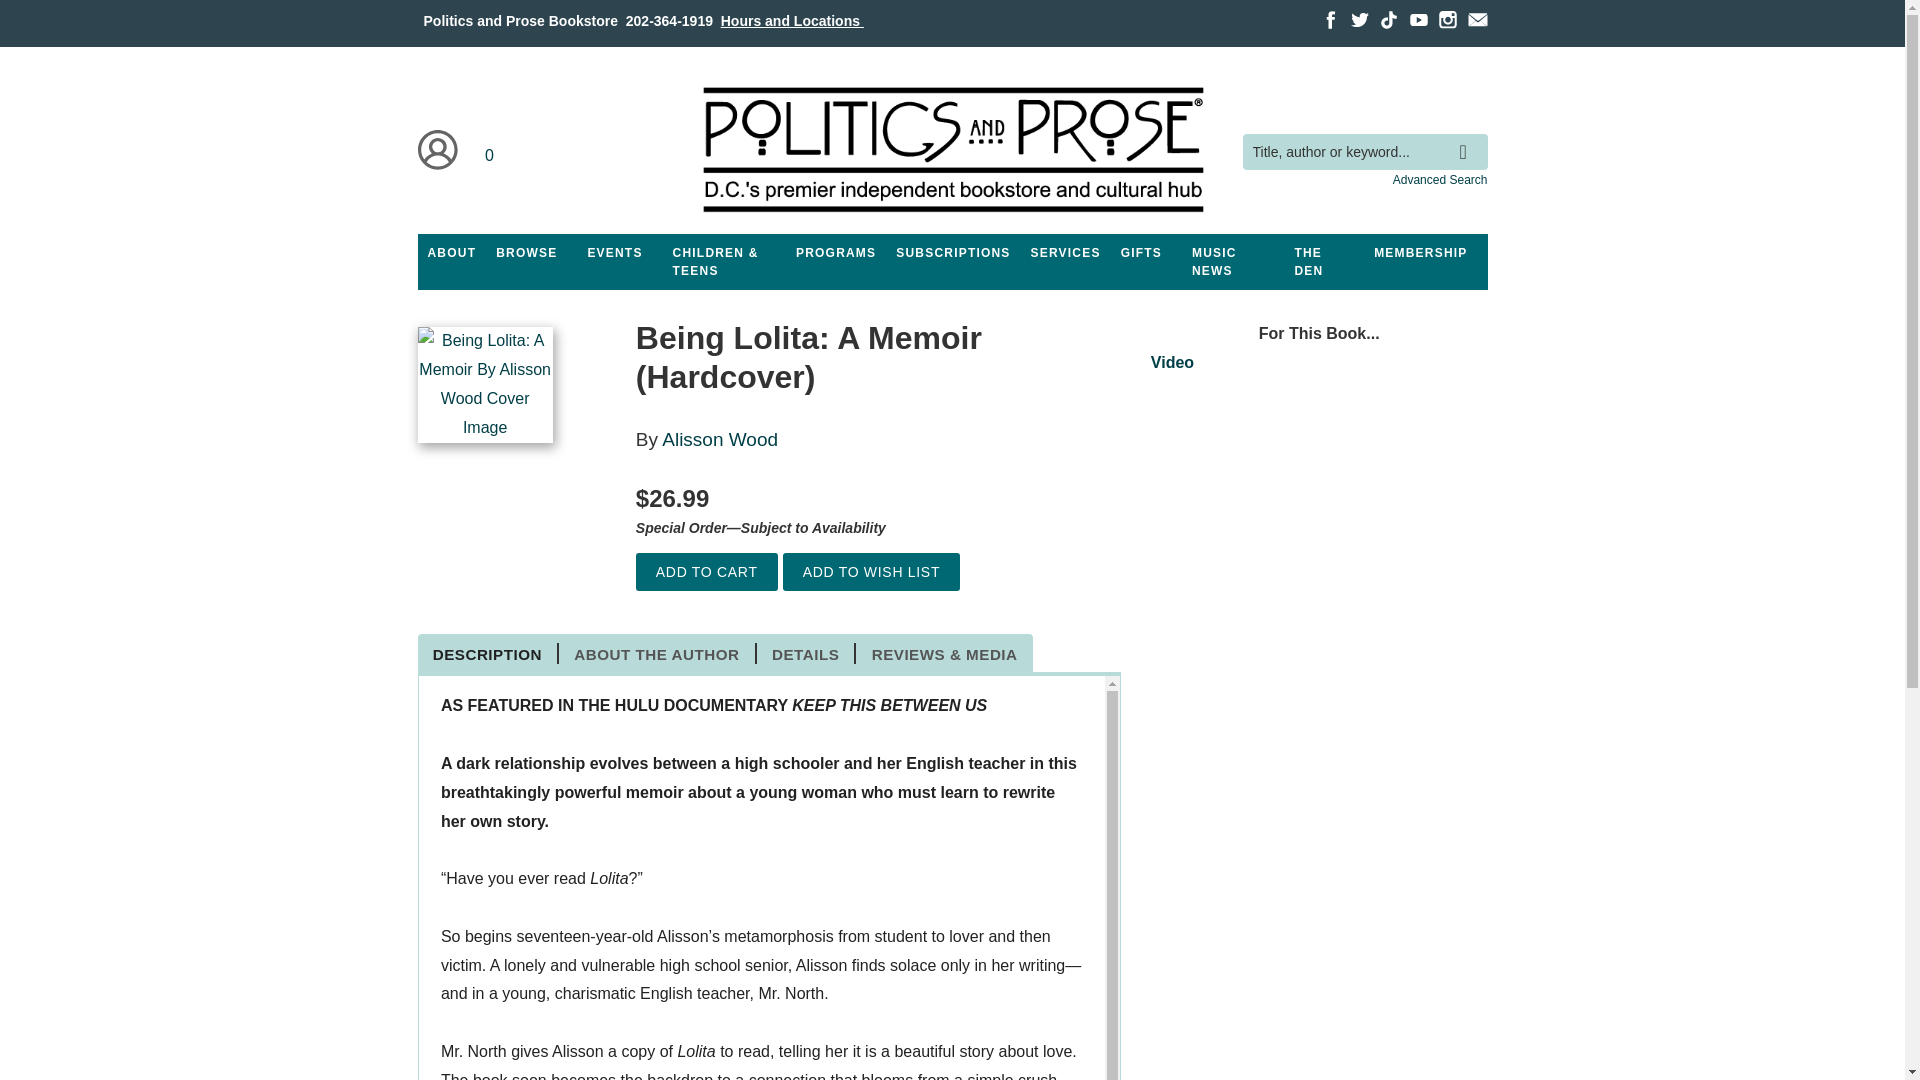 This screenshot has height=1080, width=1920. Describe the element at coordinates (792, 20) in the screenshot. I see `See our store ours and locations` at that location.